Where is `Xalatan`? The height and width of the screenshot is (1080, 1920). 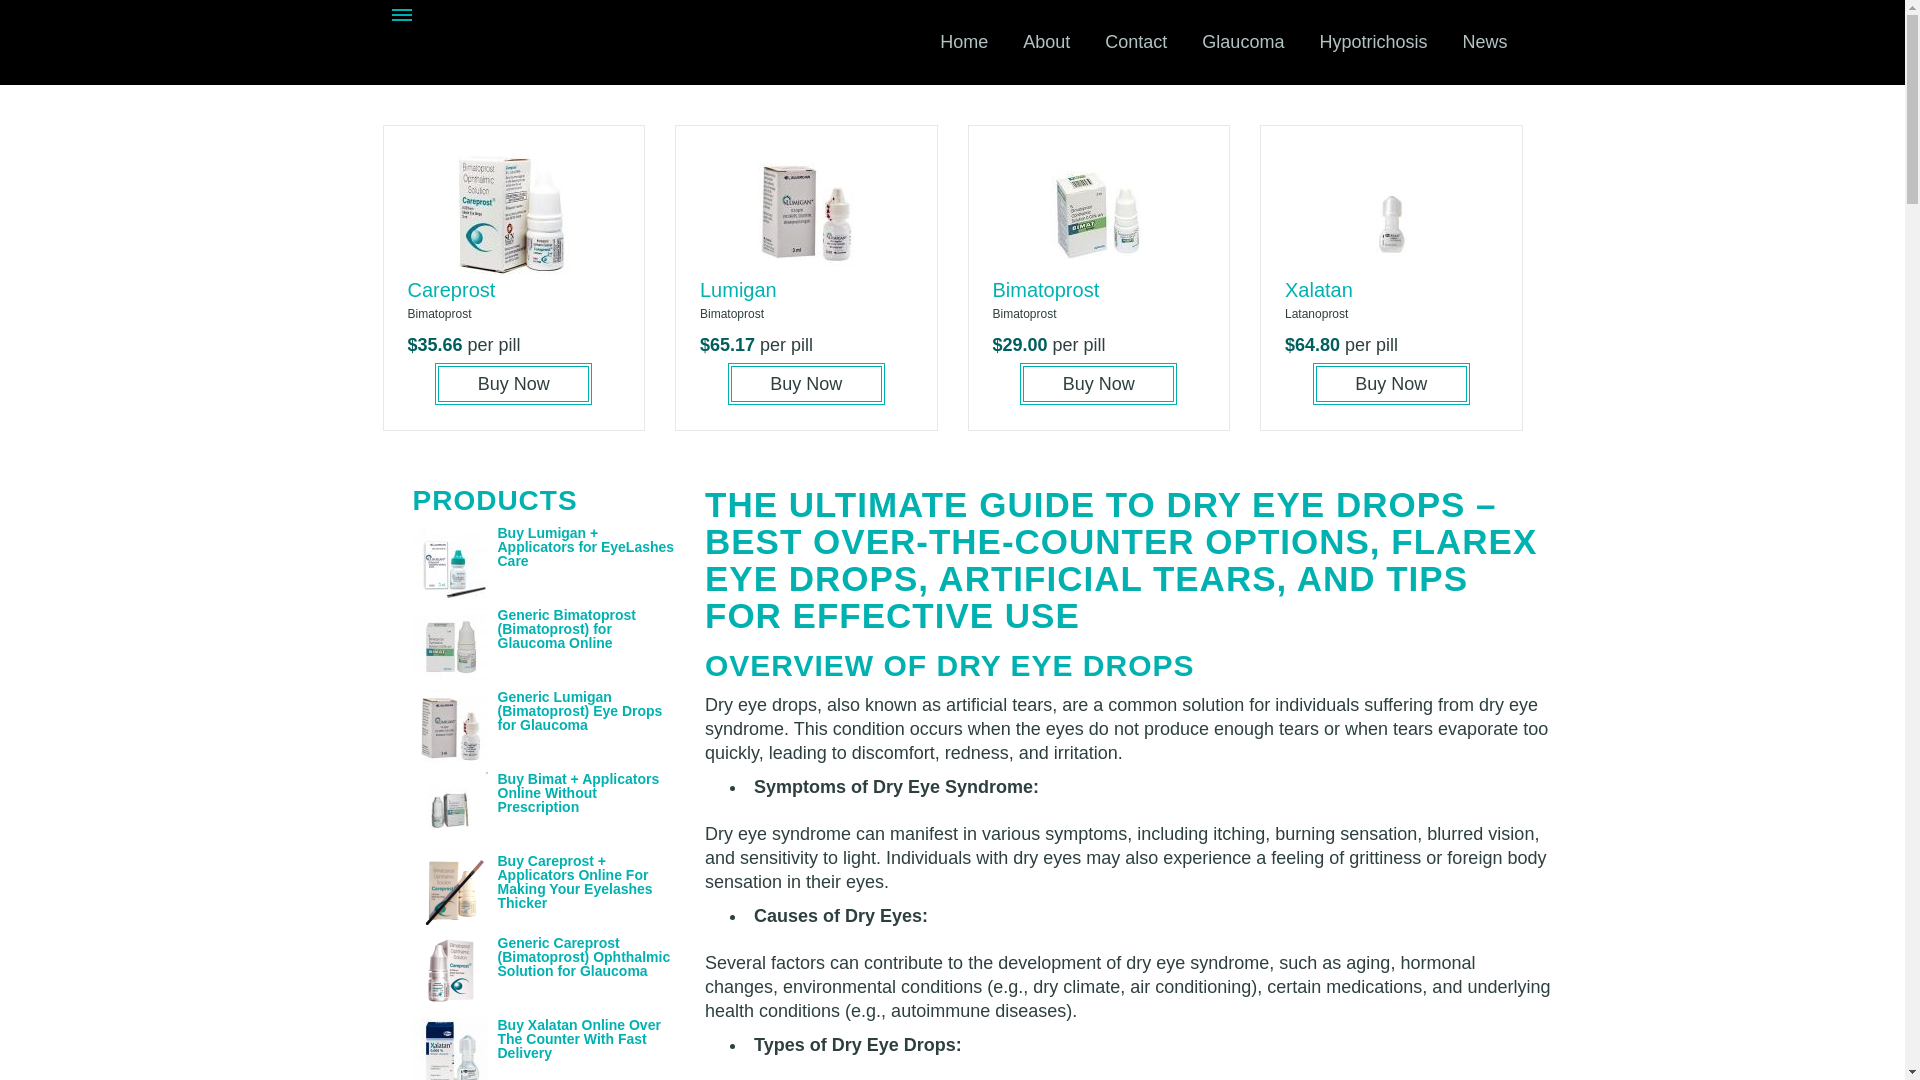
Xalatan is located at coordinates (1318, 290).